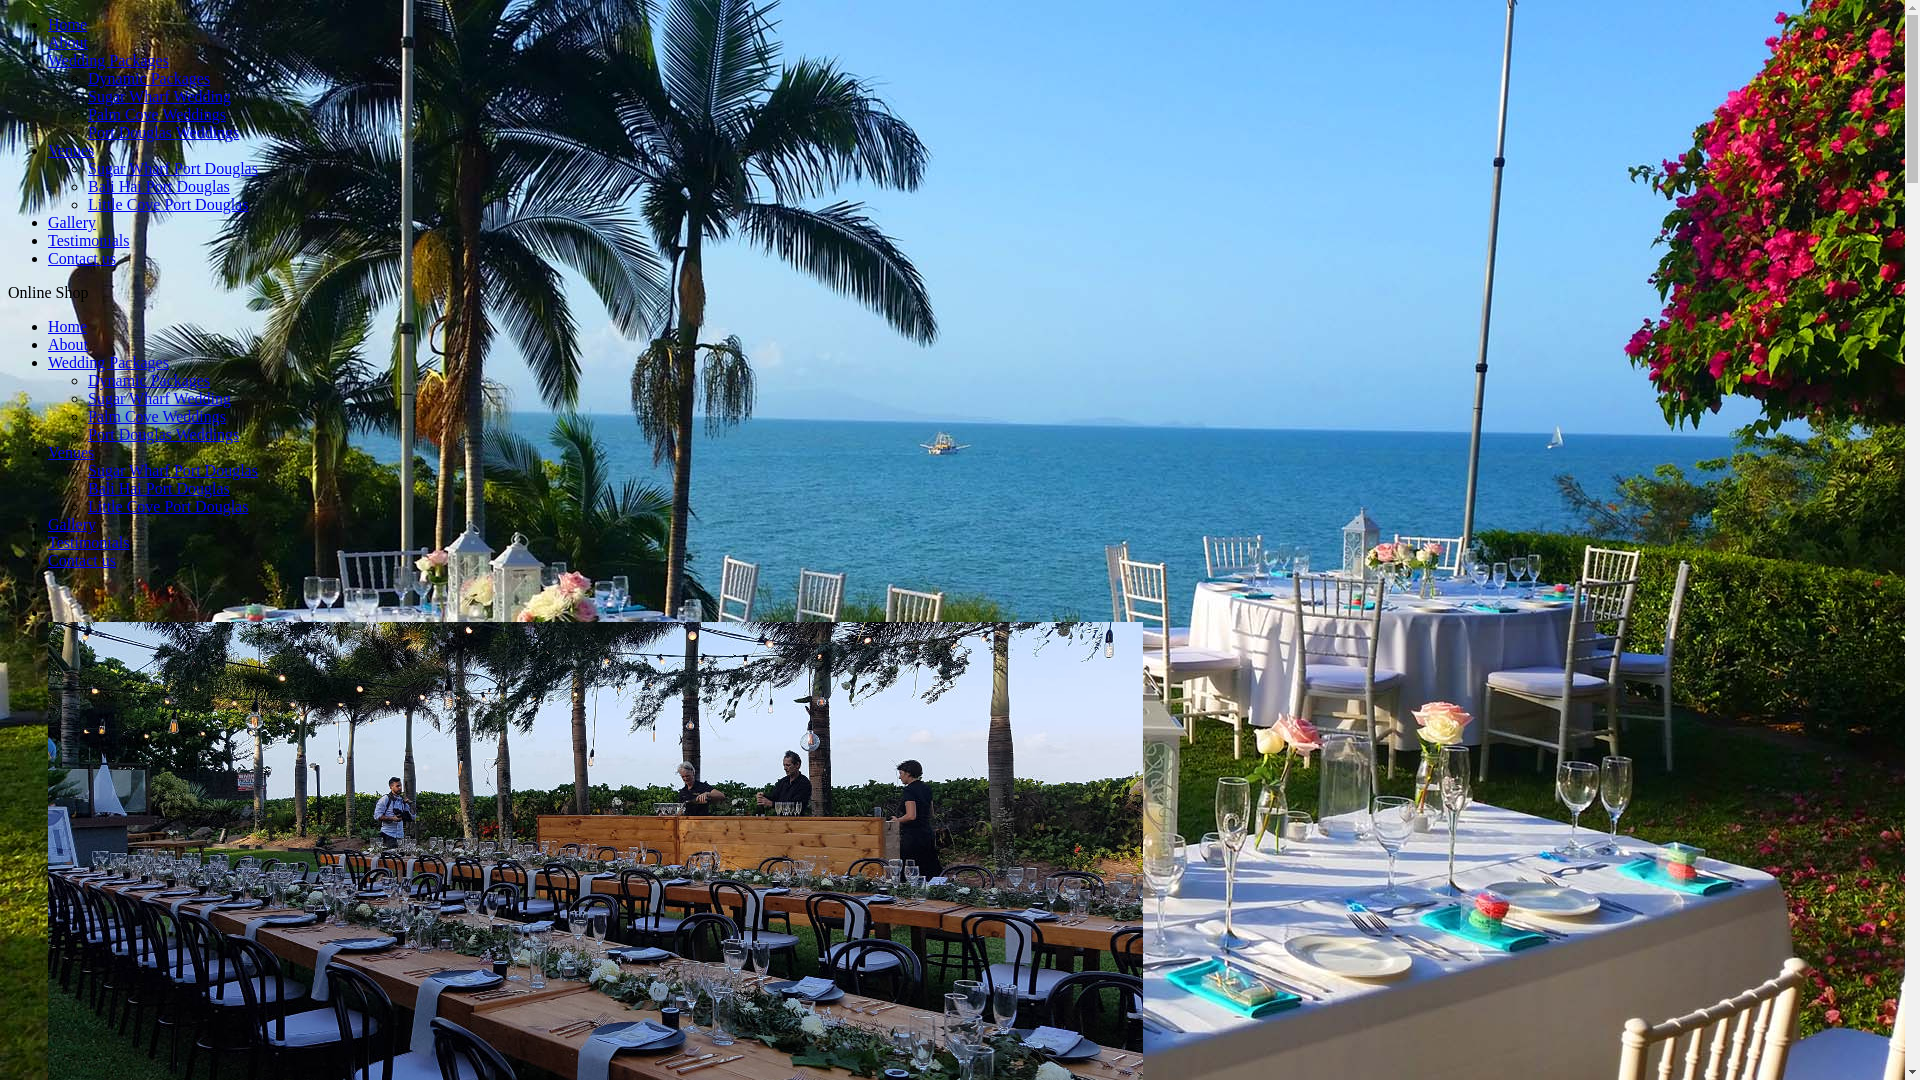 Image resolution: width=1920 pixels, height=1080 pixels. What do you see at coordinates (68, 42) in the screenshot?
I see `About` at bounding box center [68, 42].